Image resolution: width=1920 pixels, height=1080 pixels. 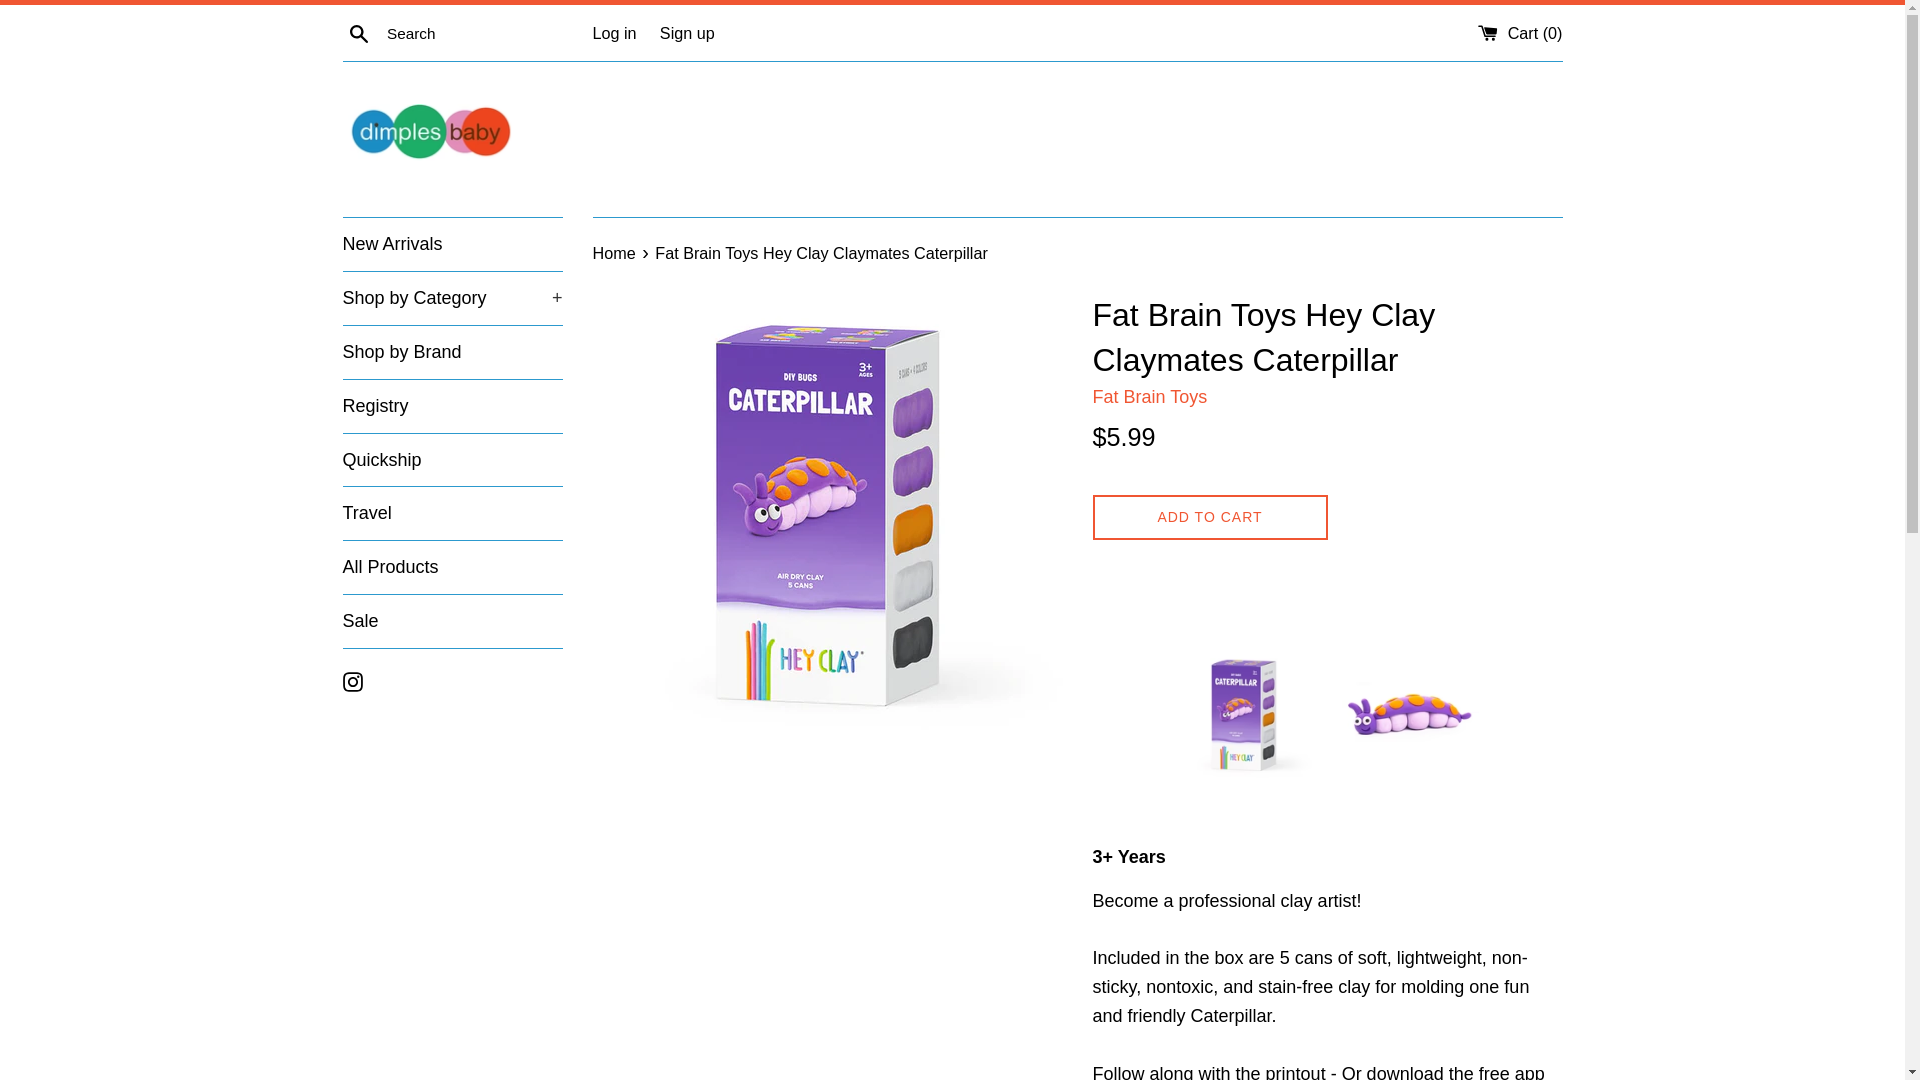 What do you see at coordinates (358, 33) in the screenshot?
I see `Search` at bounding box center [358, 33].